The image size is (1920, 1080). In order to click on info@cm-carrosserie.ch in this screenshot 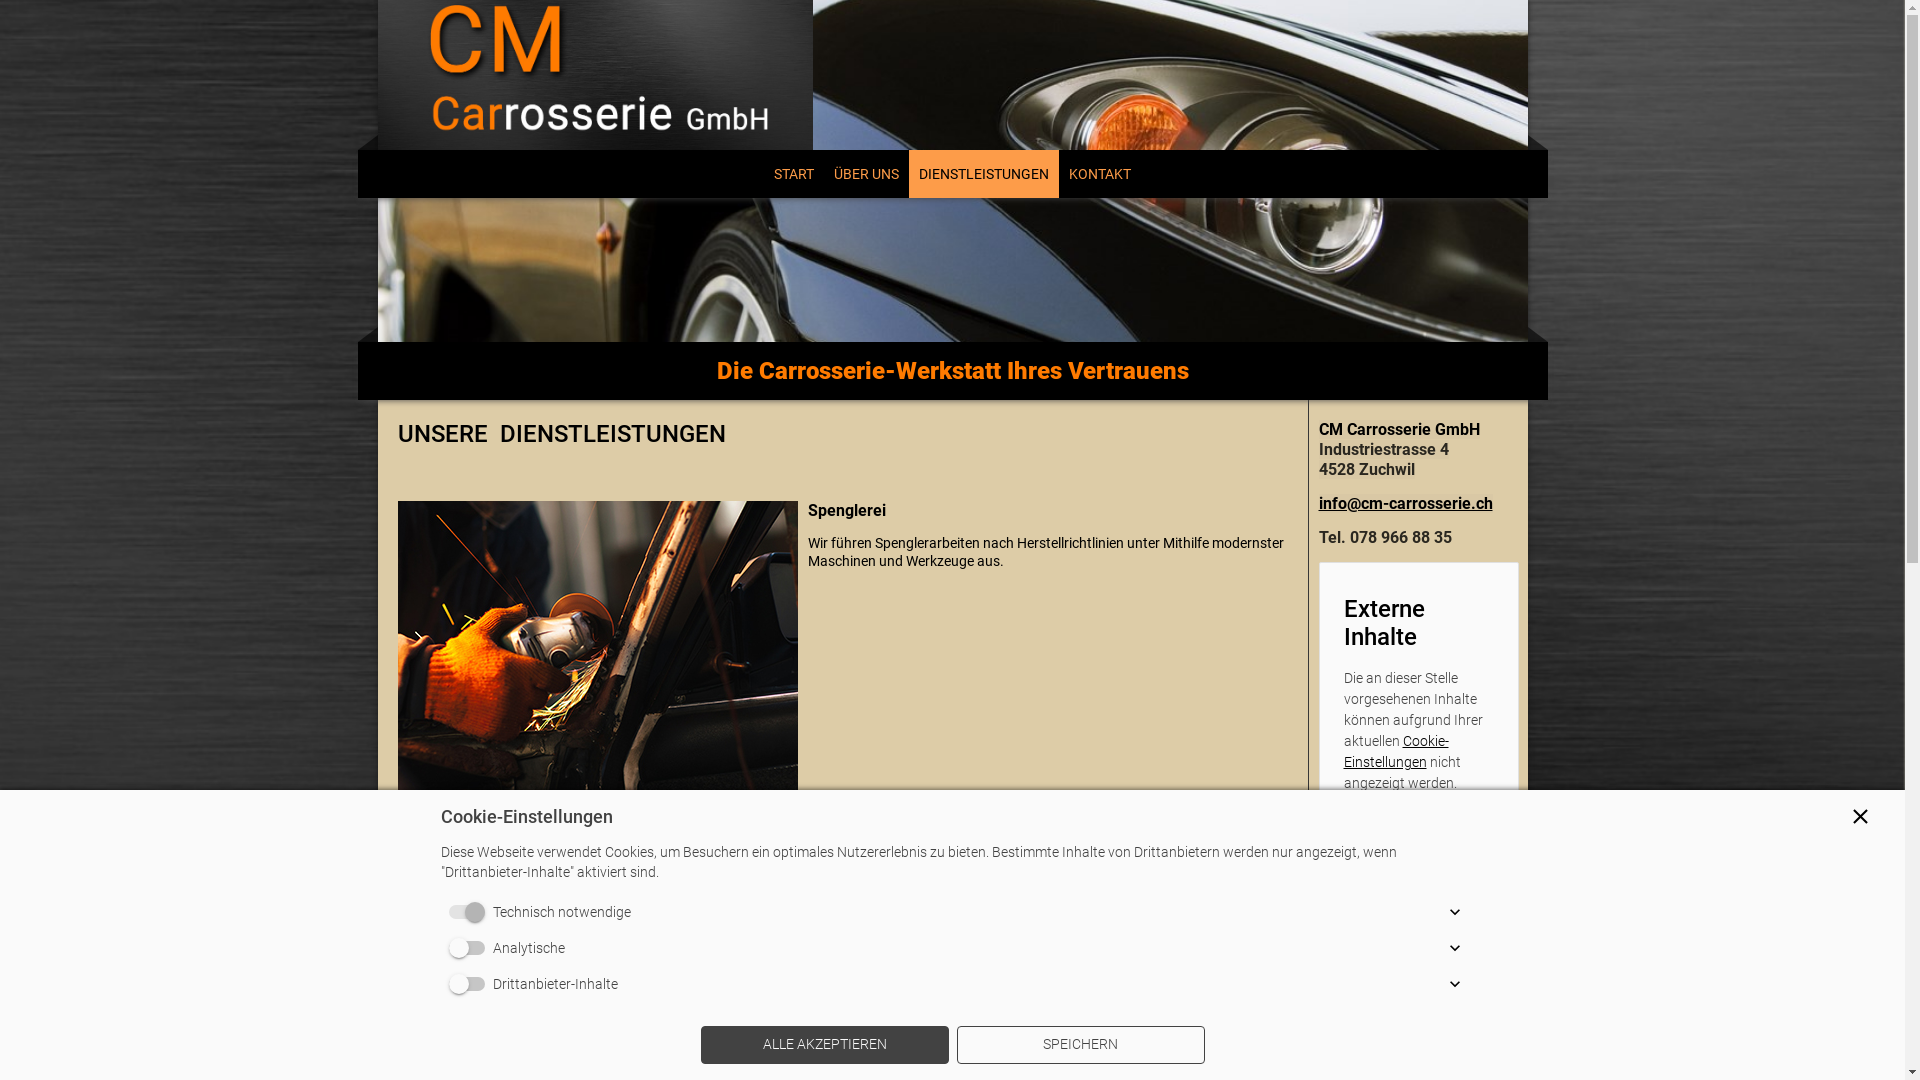, I will do `click(1405, 504)`.